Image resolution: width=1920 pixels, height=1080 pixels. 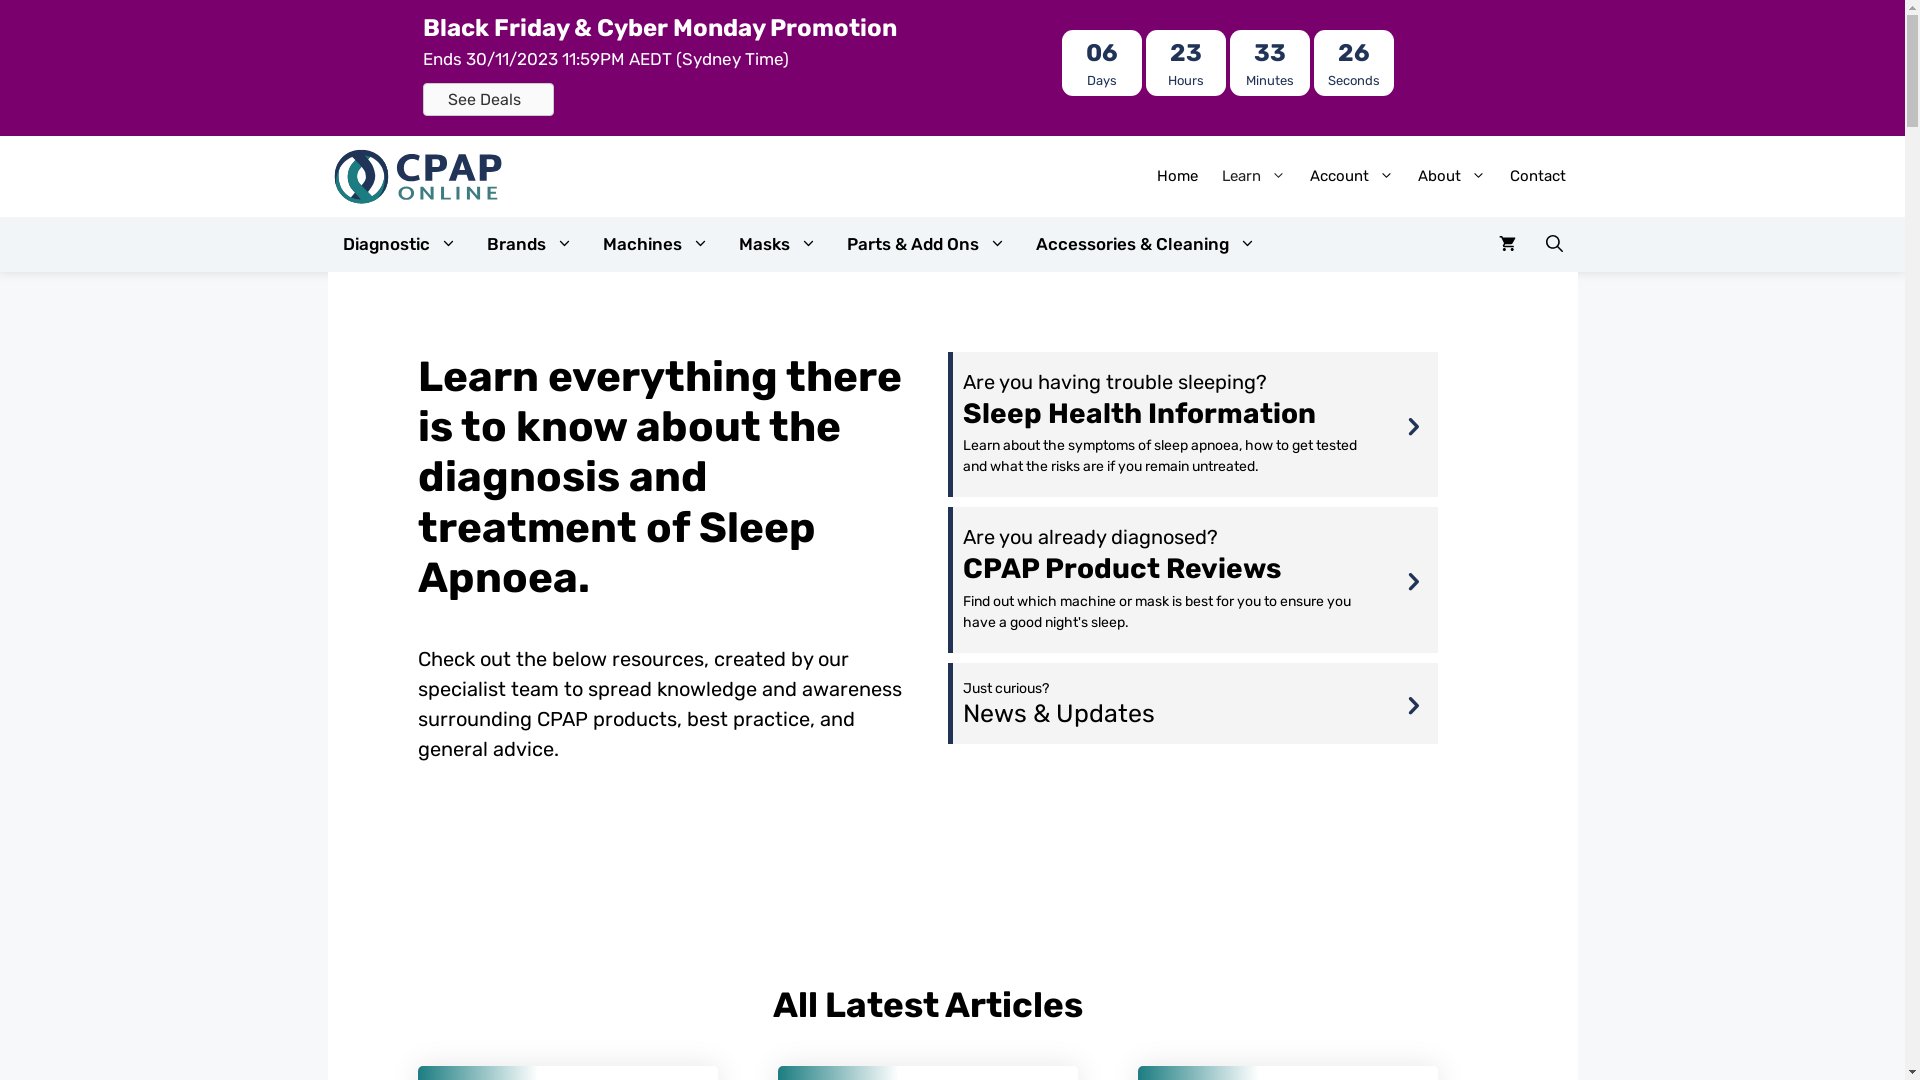 What do you see at coordinates (1452, 176) in the screenshot?
I see `About` at bounding box center [1452, 176].